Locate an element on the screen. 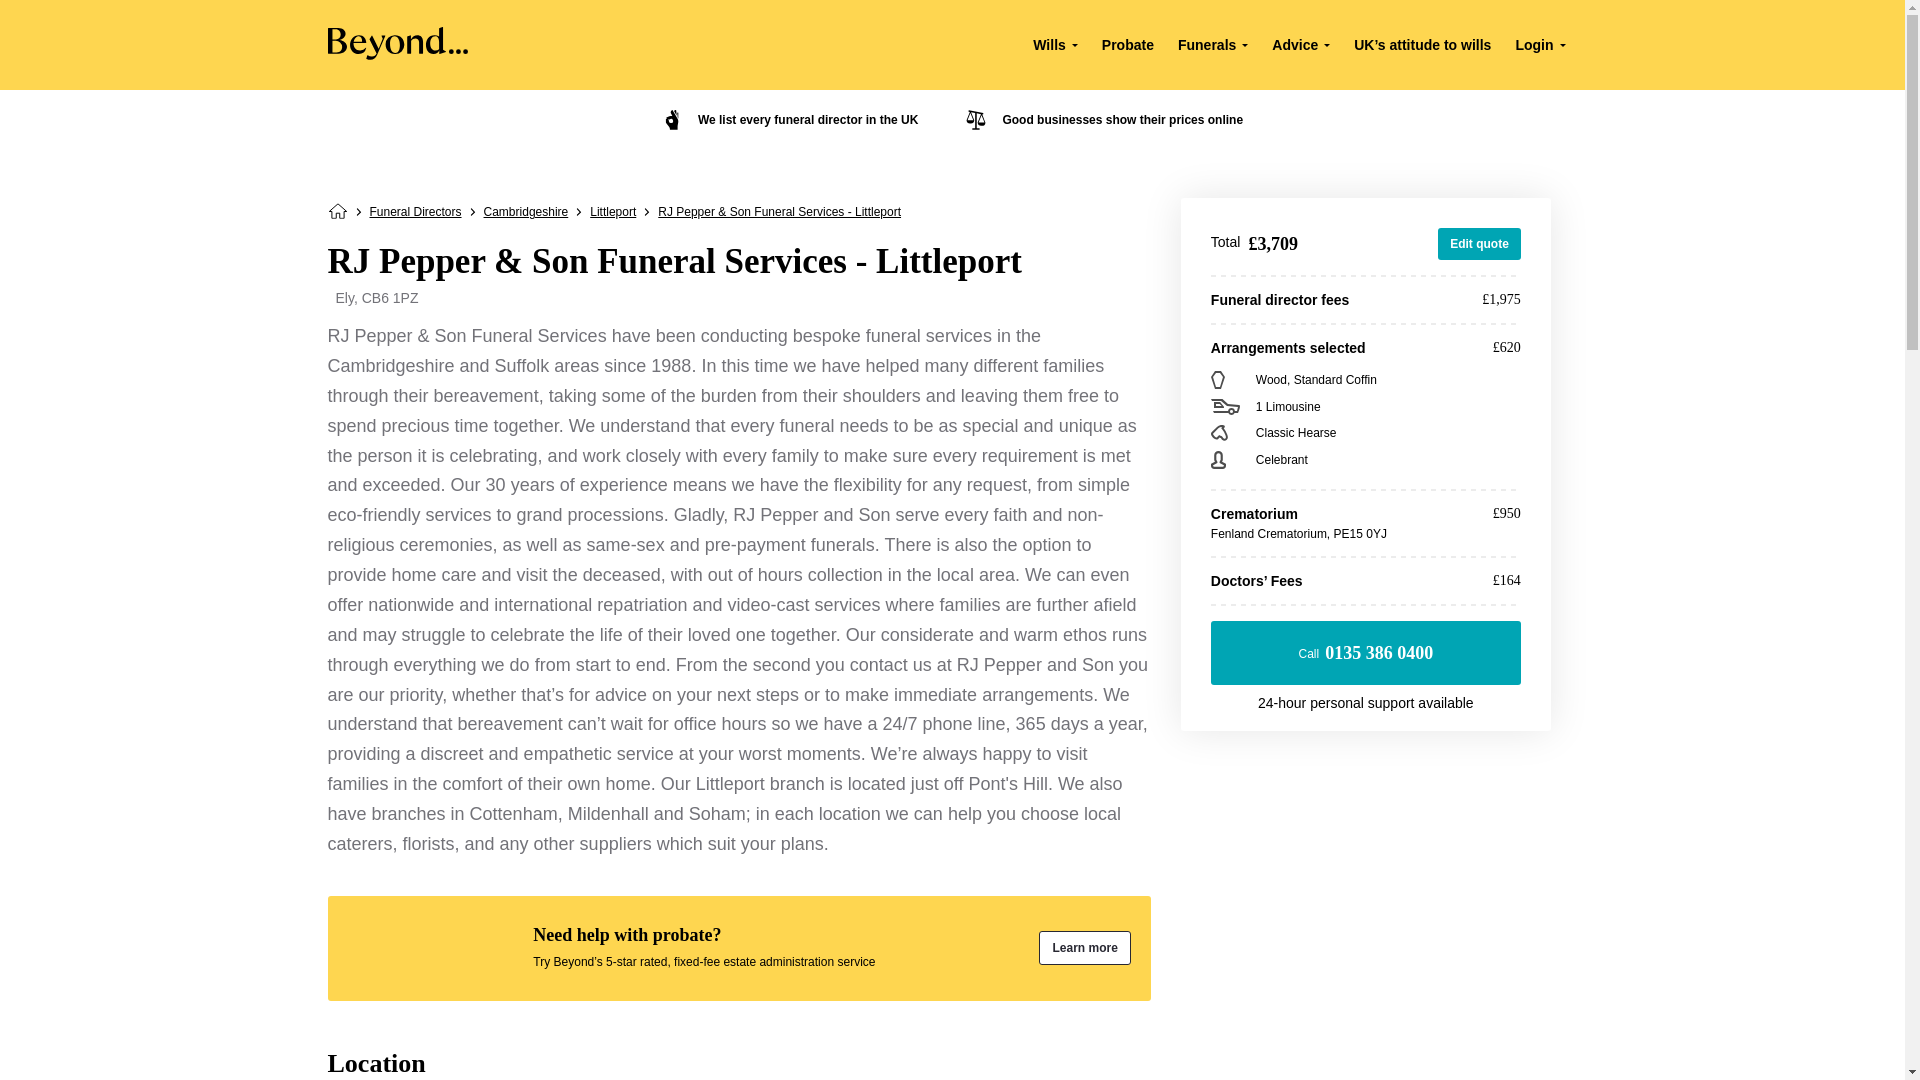 This screenshot has height=1080, width=1920. Beyond is located at coordinates (398, 54).